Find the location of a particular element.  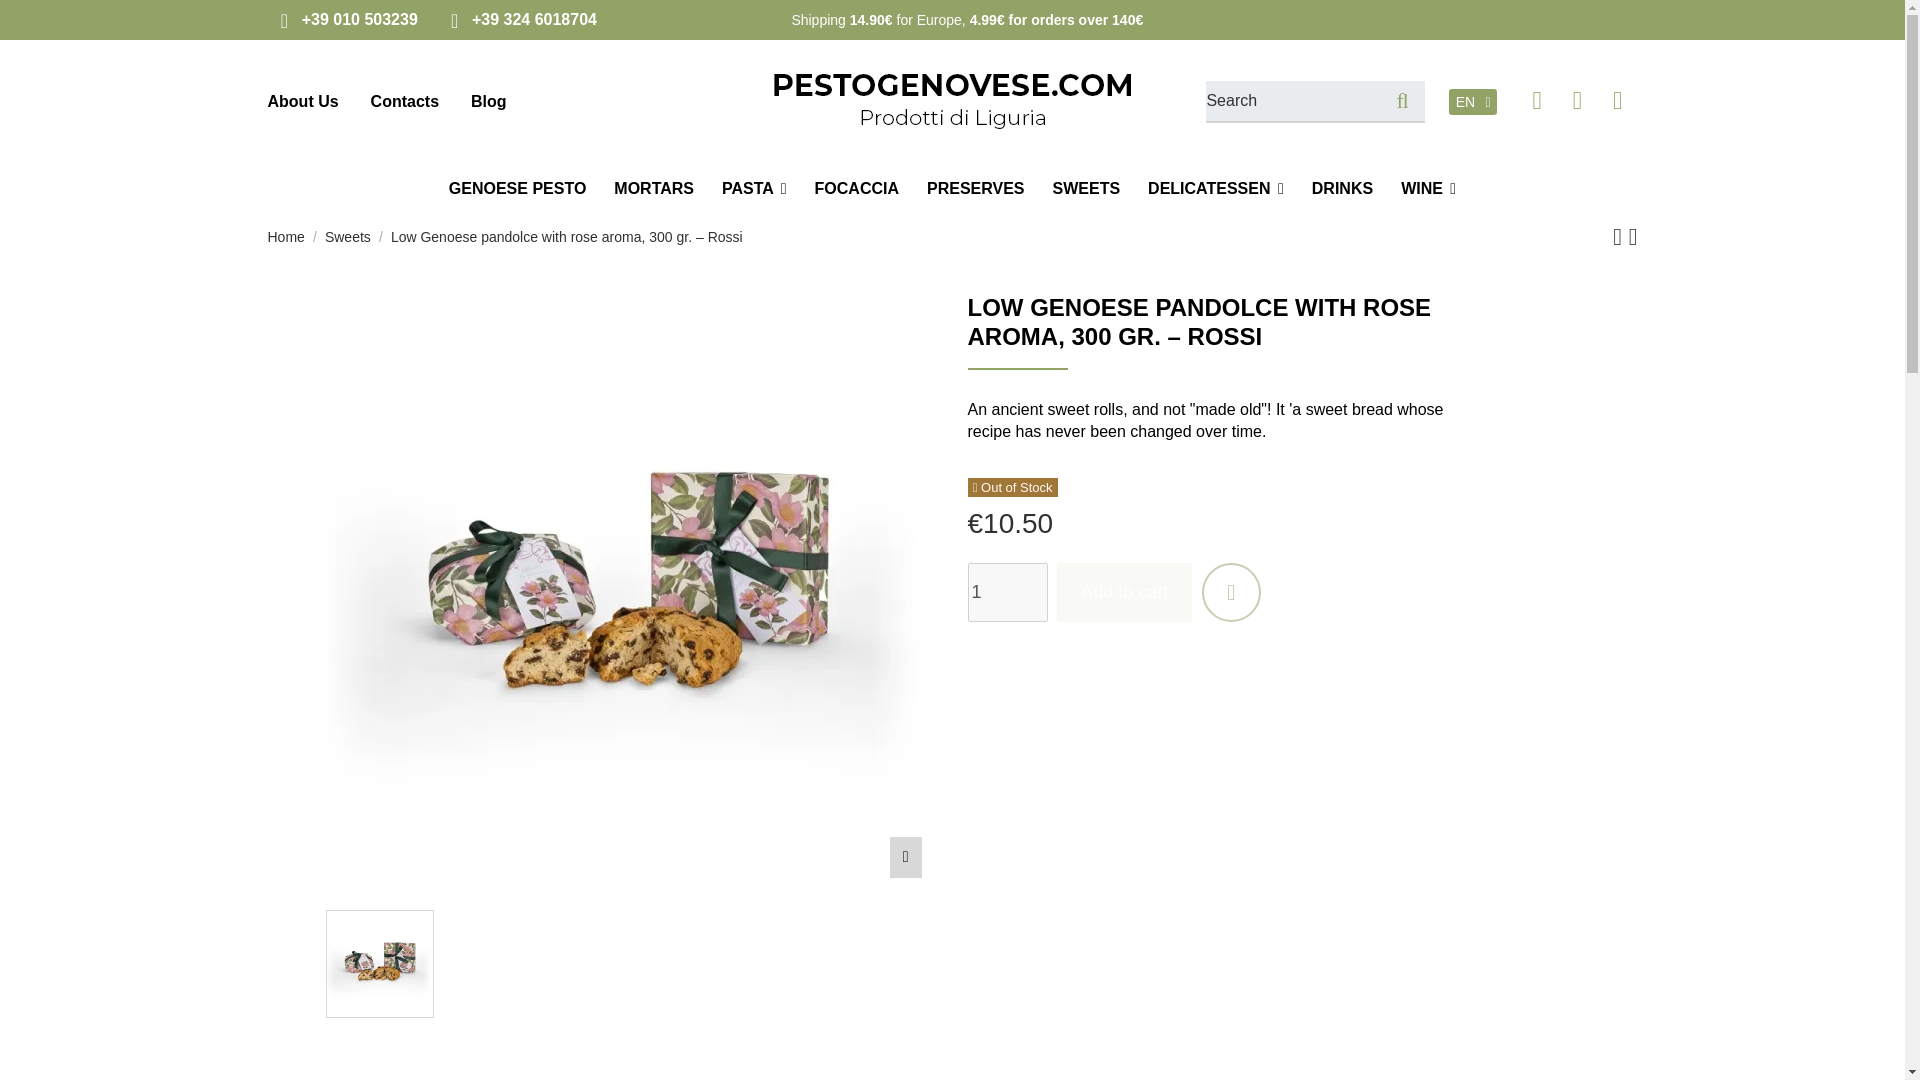

EN is located at coordinates (1473, 101).